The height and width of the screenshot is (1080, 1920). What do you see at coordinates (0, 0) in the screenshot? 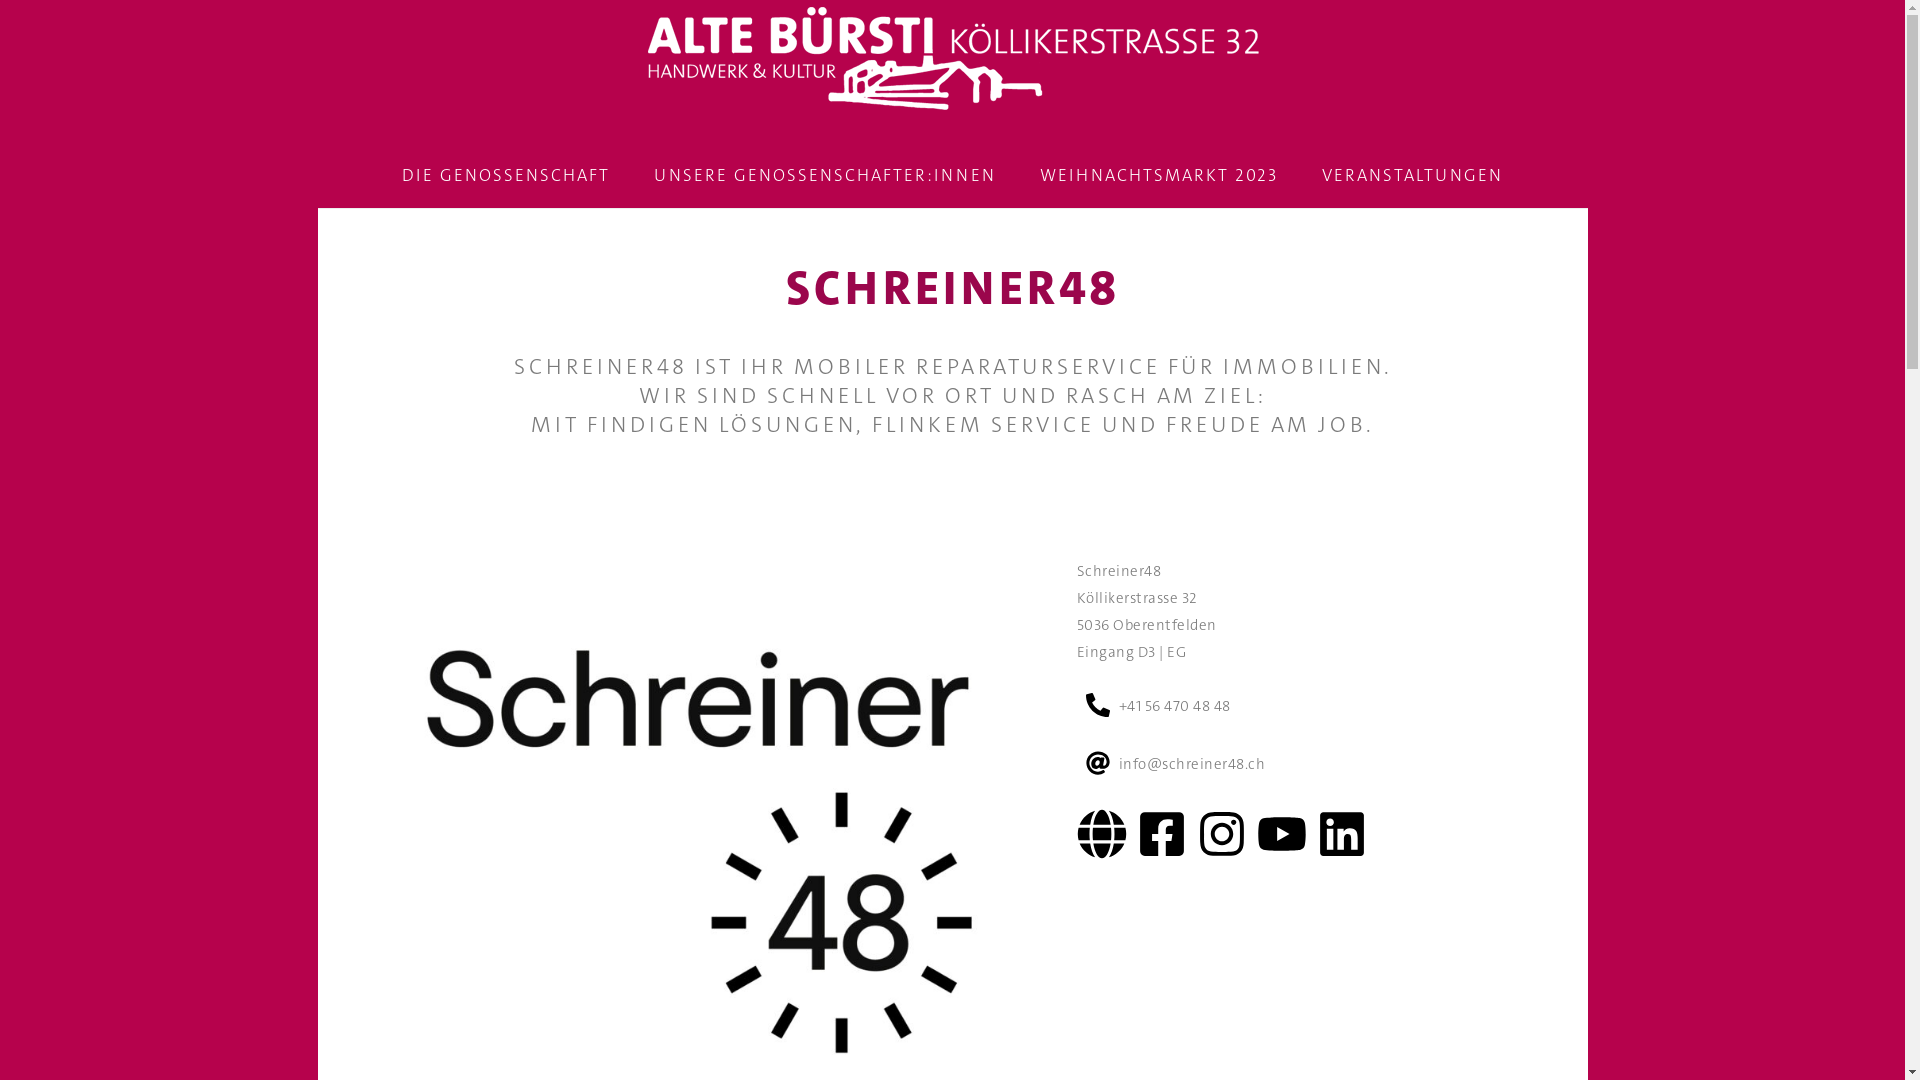
I see `Zur Hauptnavigation springen` at bounding box center [0, 0].